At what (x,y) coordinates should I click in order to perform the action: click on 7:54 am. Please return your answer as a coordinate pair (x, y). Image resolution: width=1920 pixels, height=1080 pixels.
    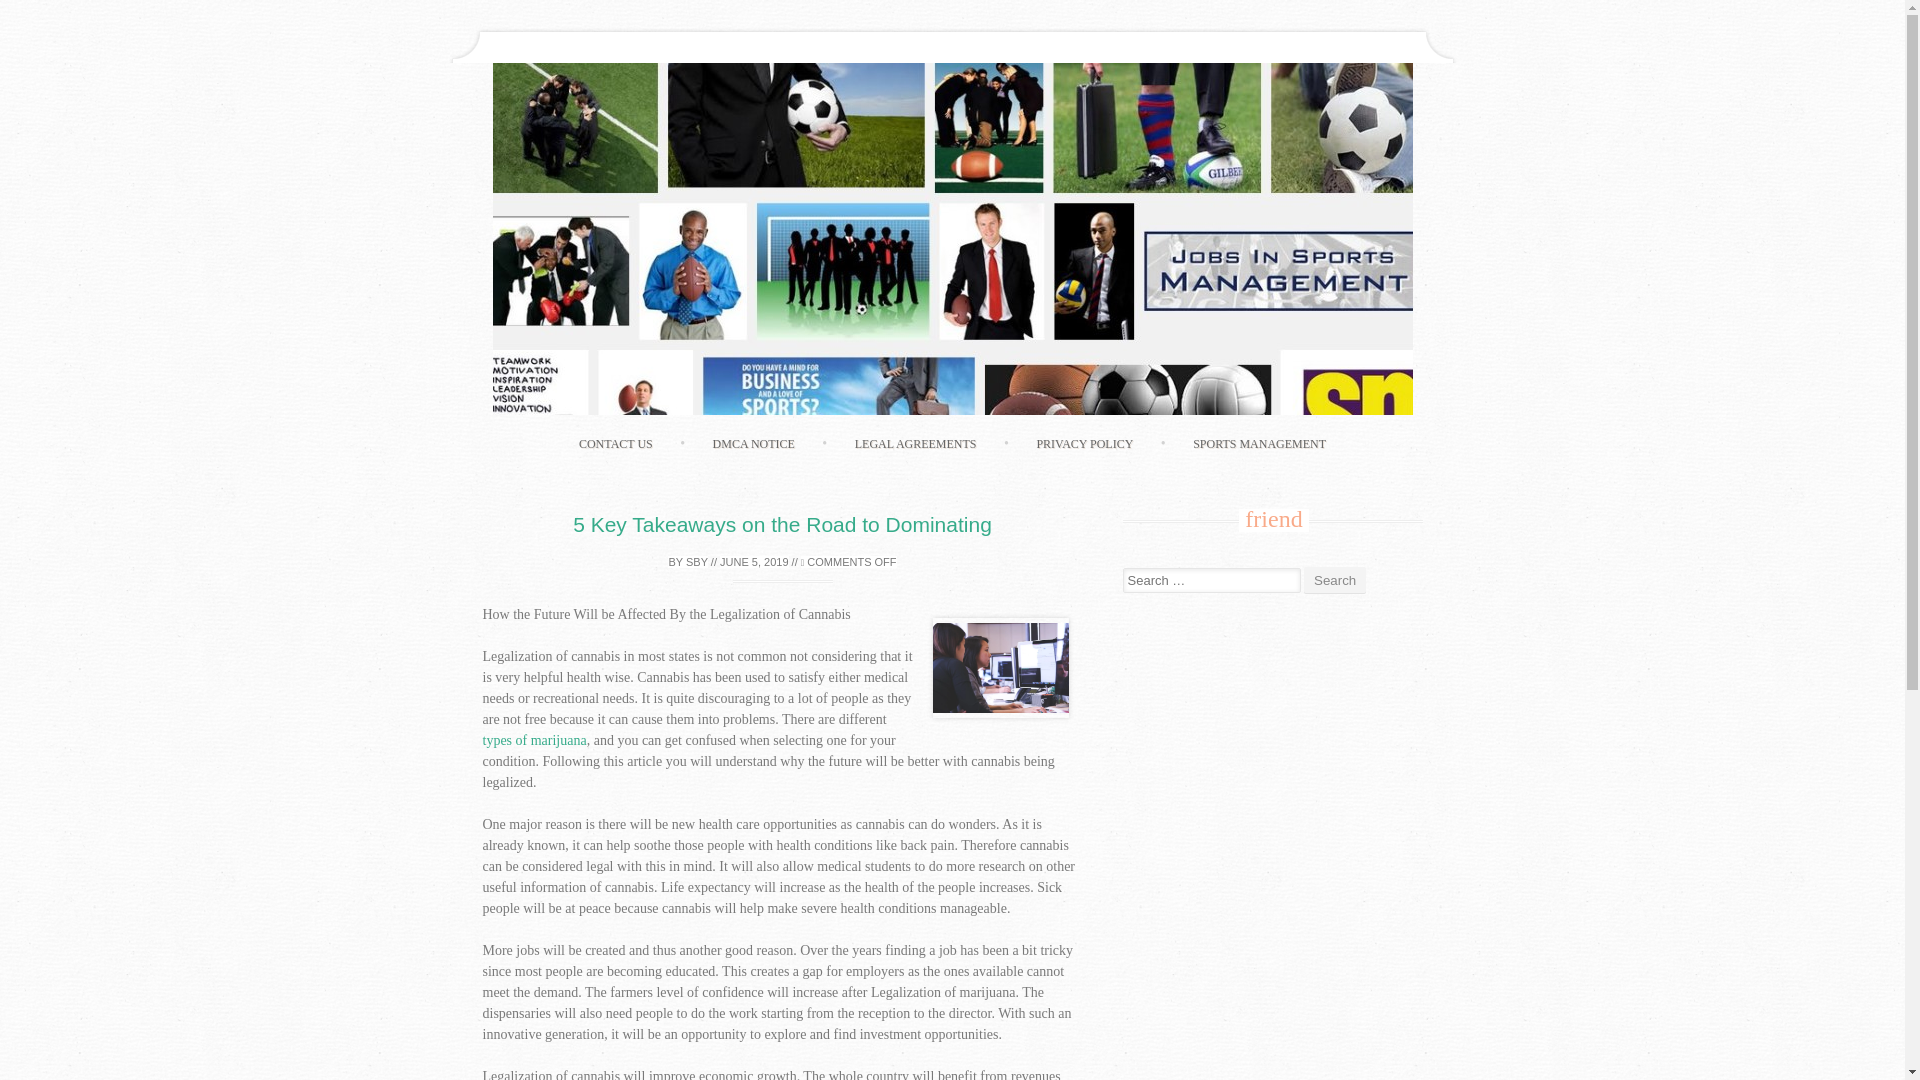
    Looking at the image, I should click on (754, 562).